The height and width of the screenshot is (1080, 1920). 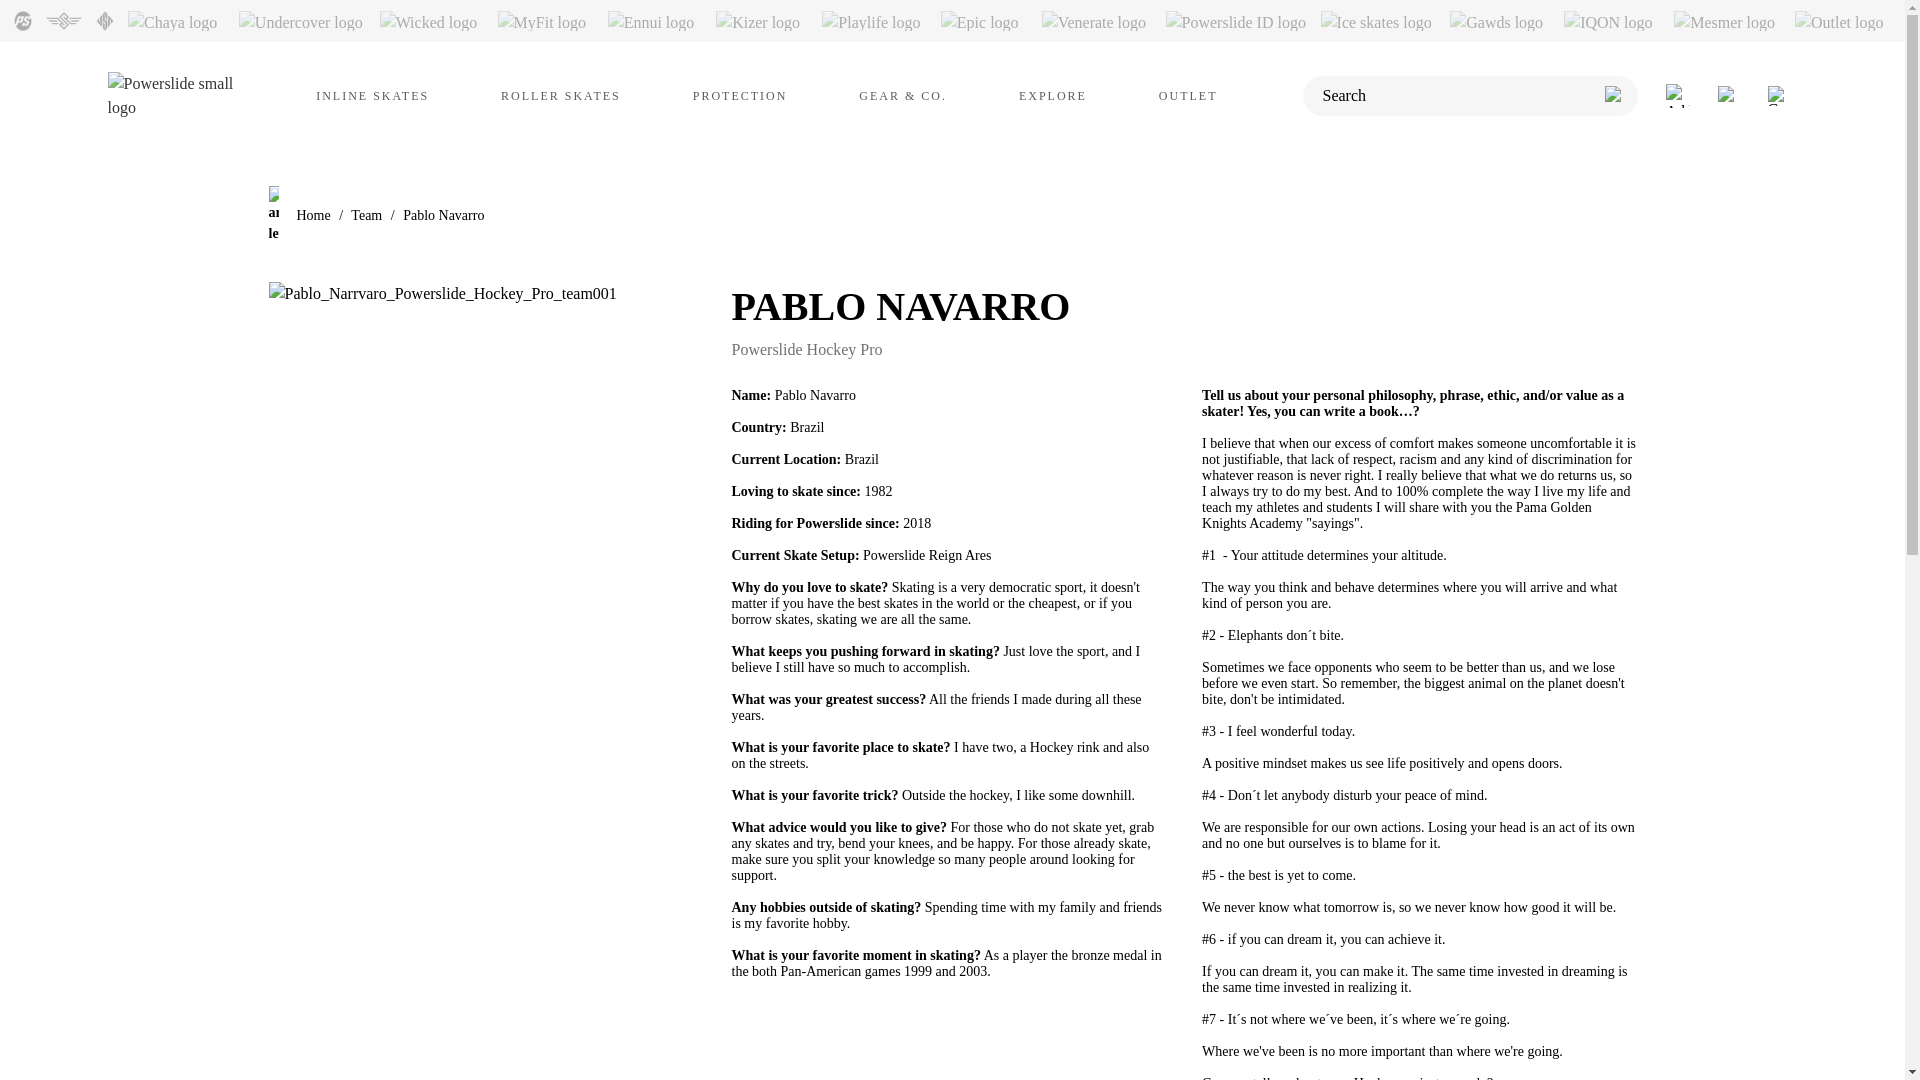 I want to click on INLINE SKATES, so click(x=372, y=96).